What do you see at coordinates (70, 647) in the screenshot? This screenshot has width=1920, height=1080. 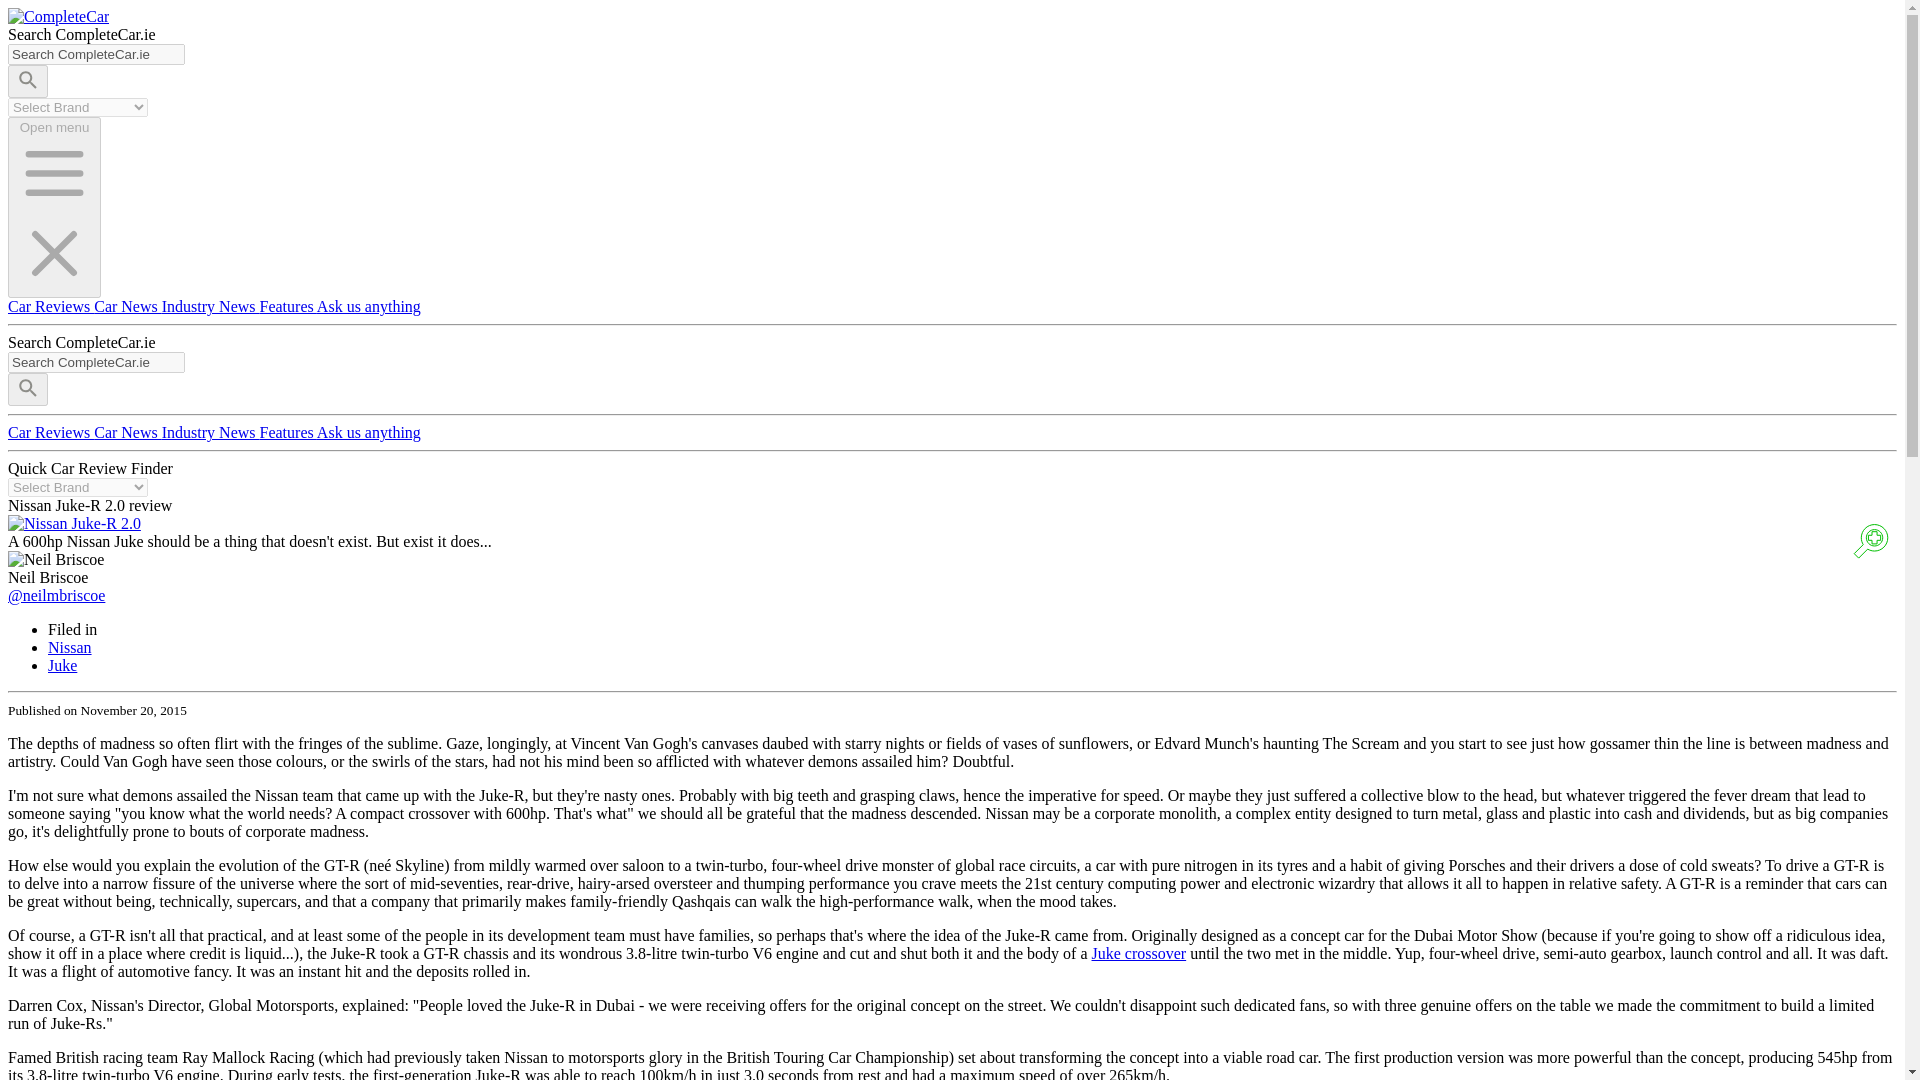 I see `Nissan` at bounding box center [70, 647].